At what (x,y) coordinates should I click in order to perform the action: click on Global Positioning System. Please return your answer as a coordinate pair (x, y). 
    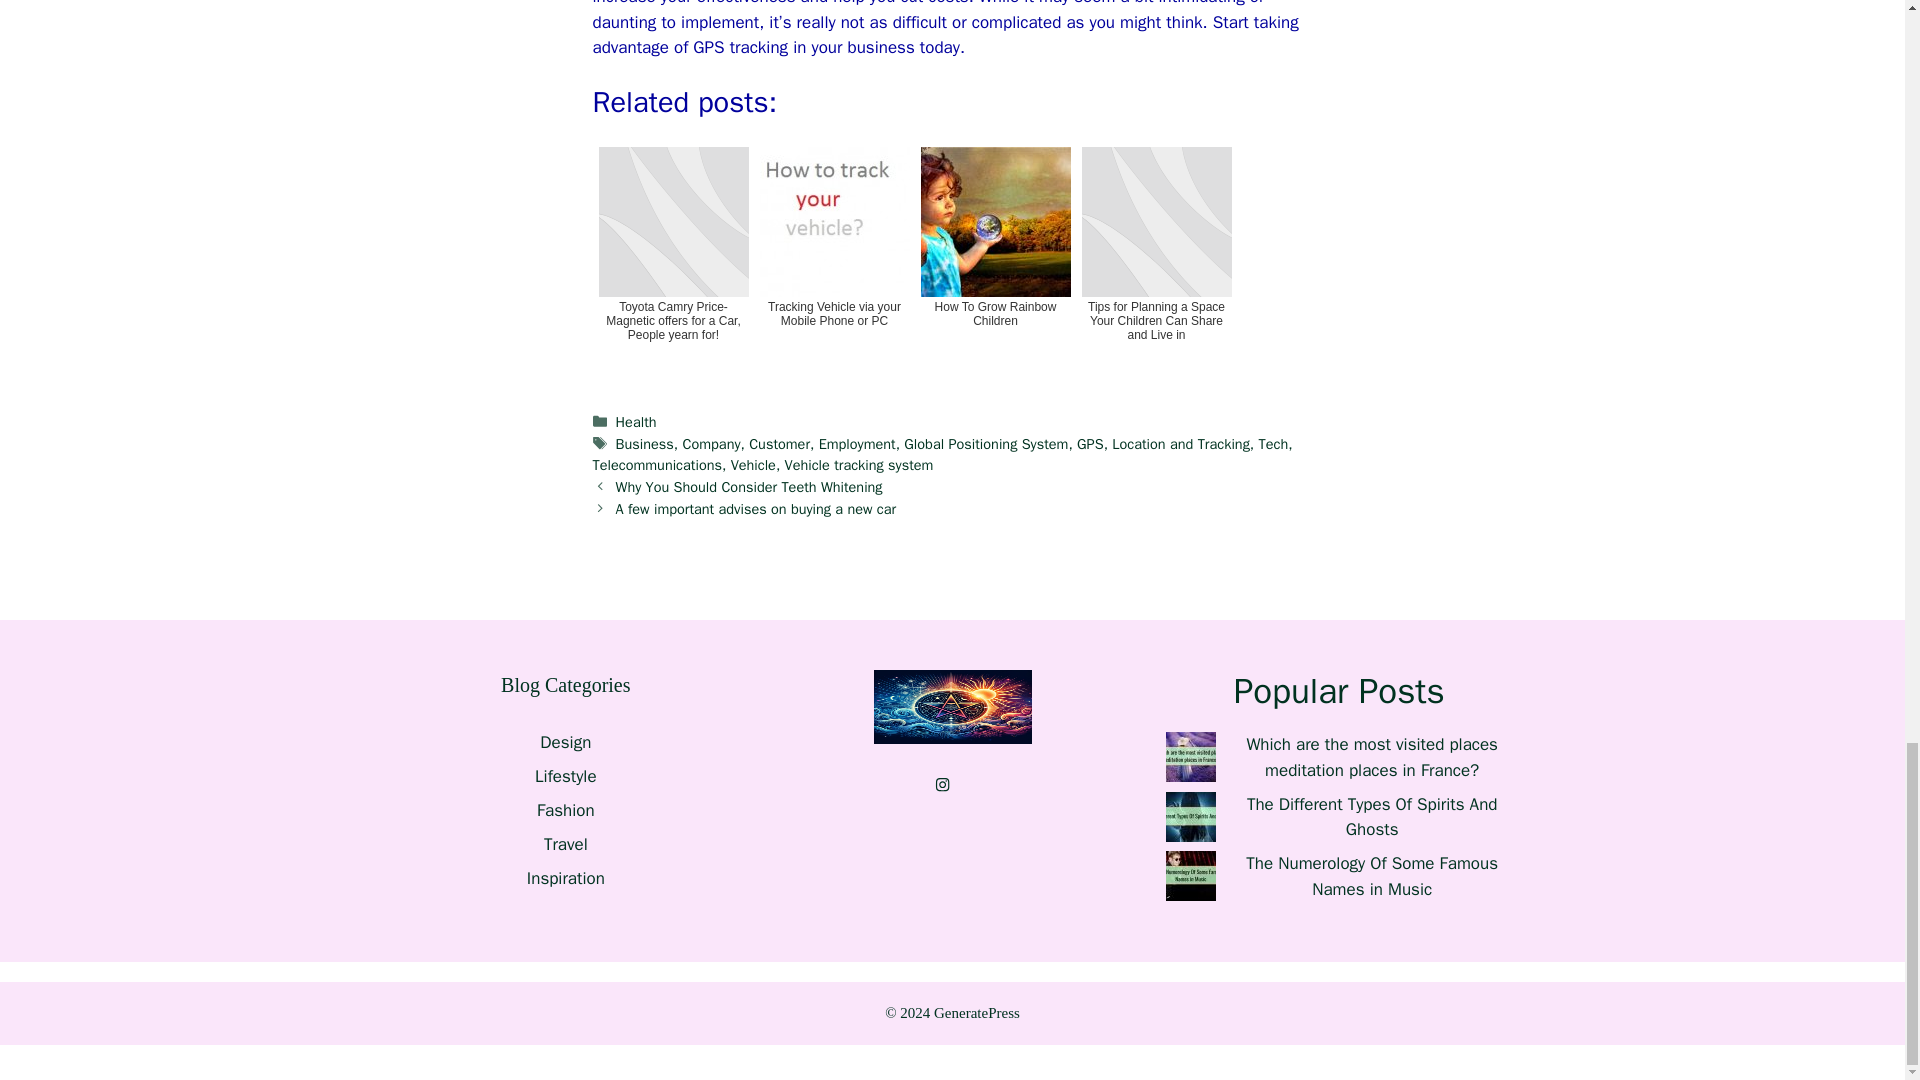
    Looking at the image, I should click on (986, 444).